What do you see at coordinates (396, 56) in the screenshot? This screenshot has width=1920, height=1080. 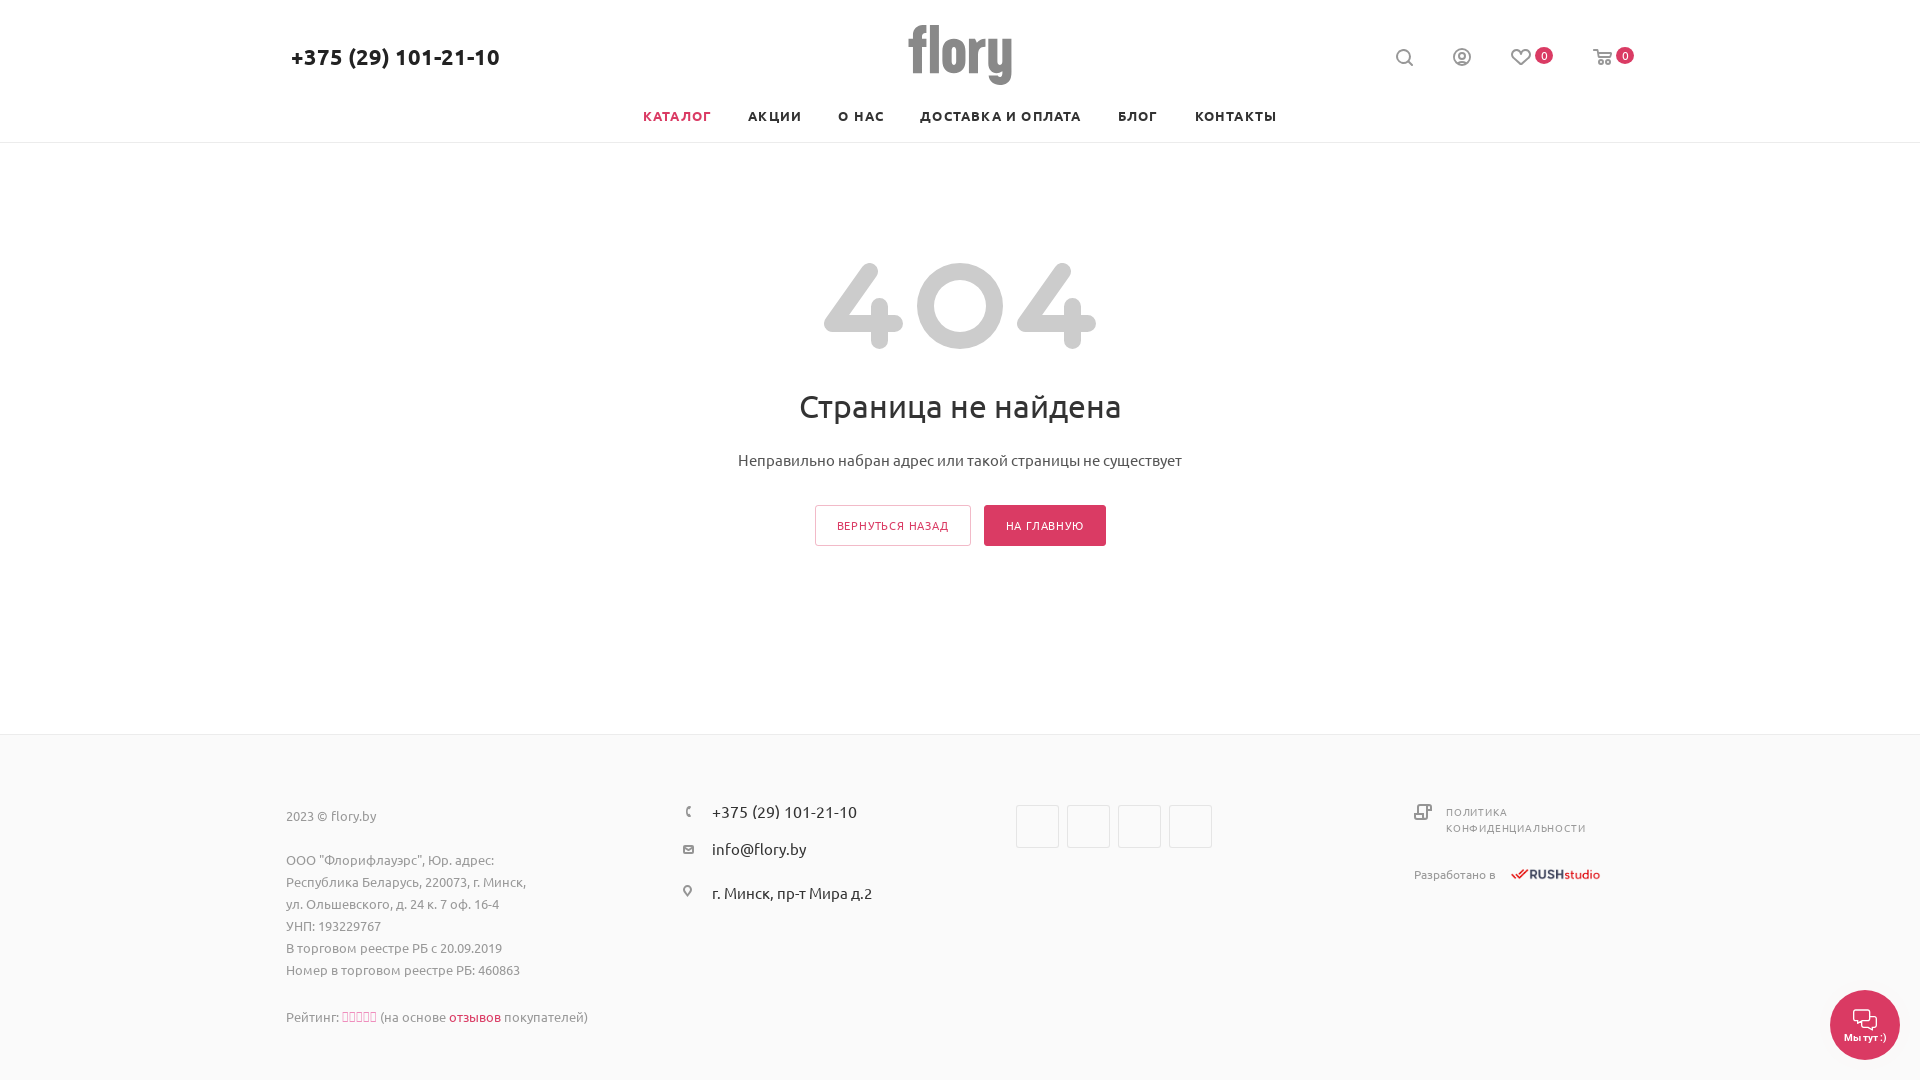 I see `+375 (29) 101-21-10` at bounding box center [396, 56].